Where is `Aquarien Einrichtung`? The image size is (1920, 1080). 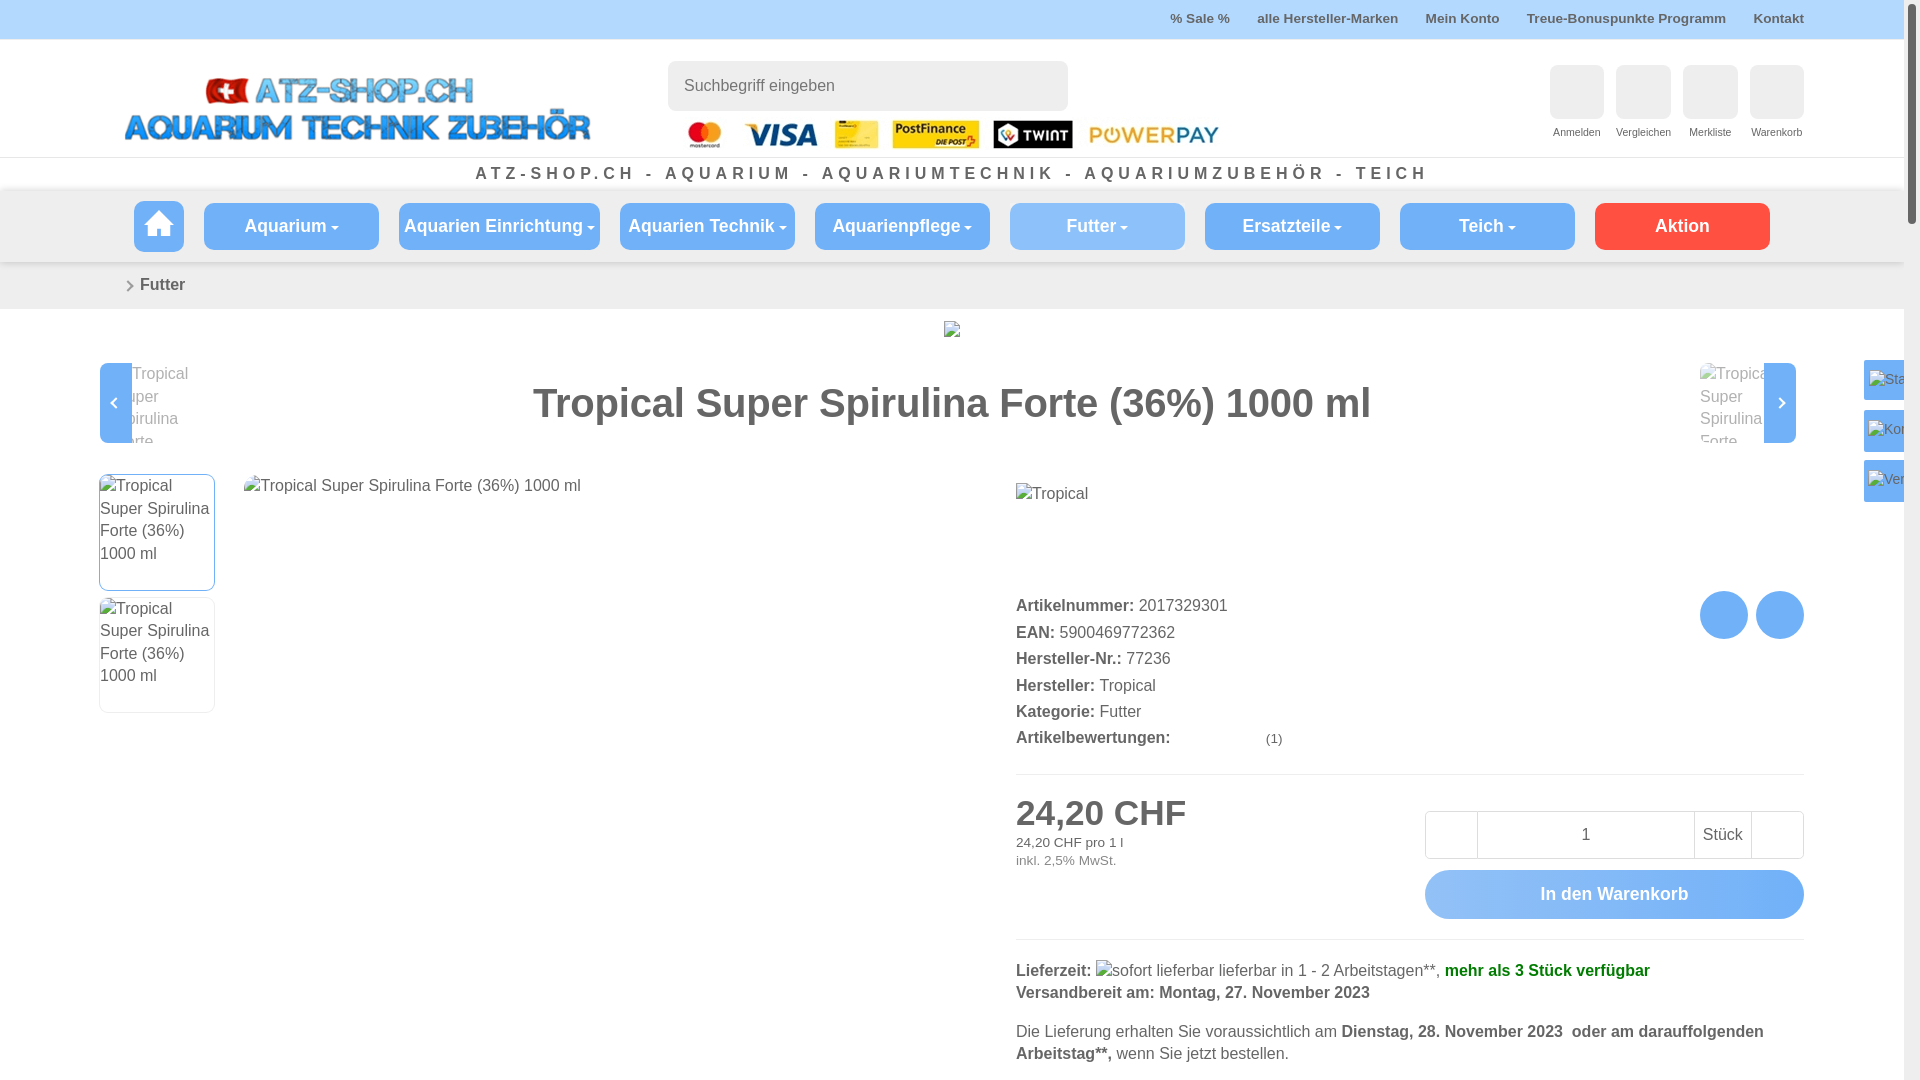 Aquarien Einrichtung is located at coordinates (500, 226).